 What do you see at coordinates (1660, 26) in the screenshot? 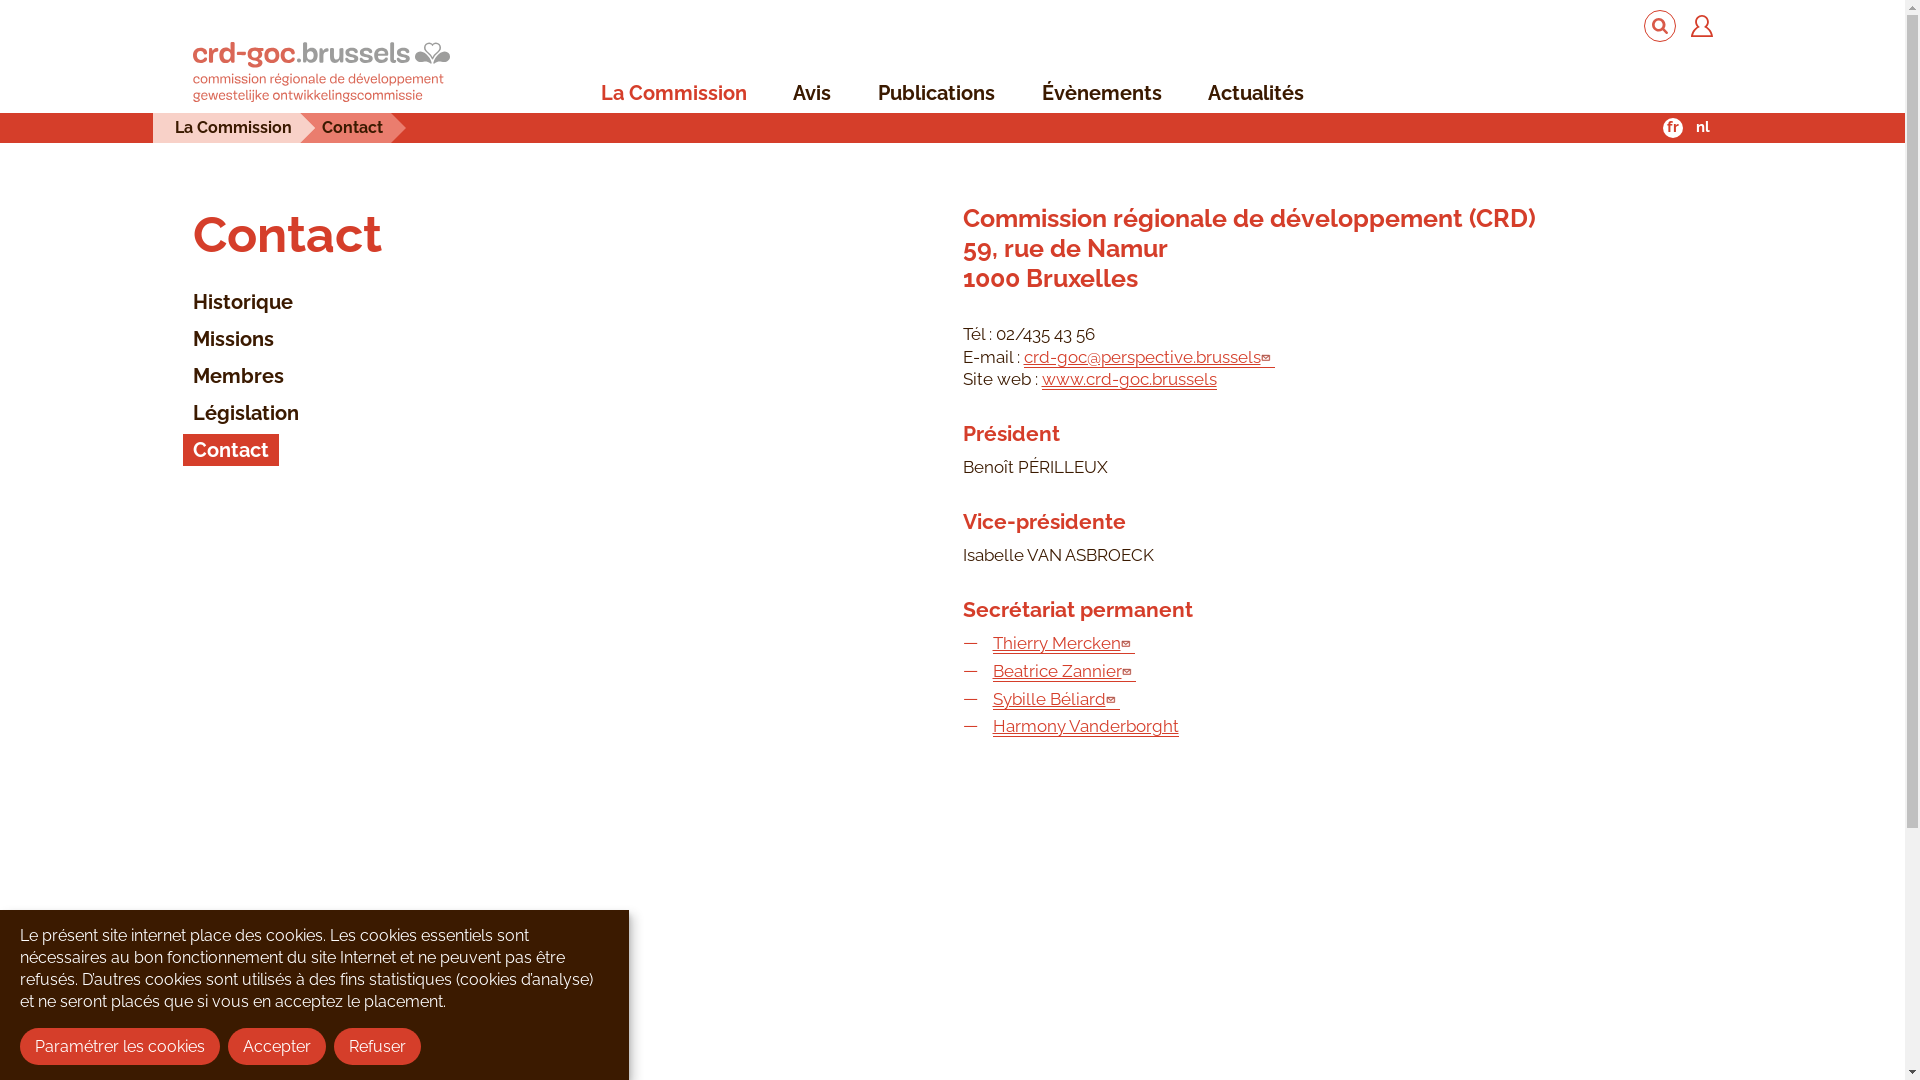
I see `Rechercher` at bounding box center [1660, 26].